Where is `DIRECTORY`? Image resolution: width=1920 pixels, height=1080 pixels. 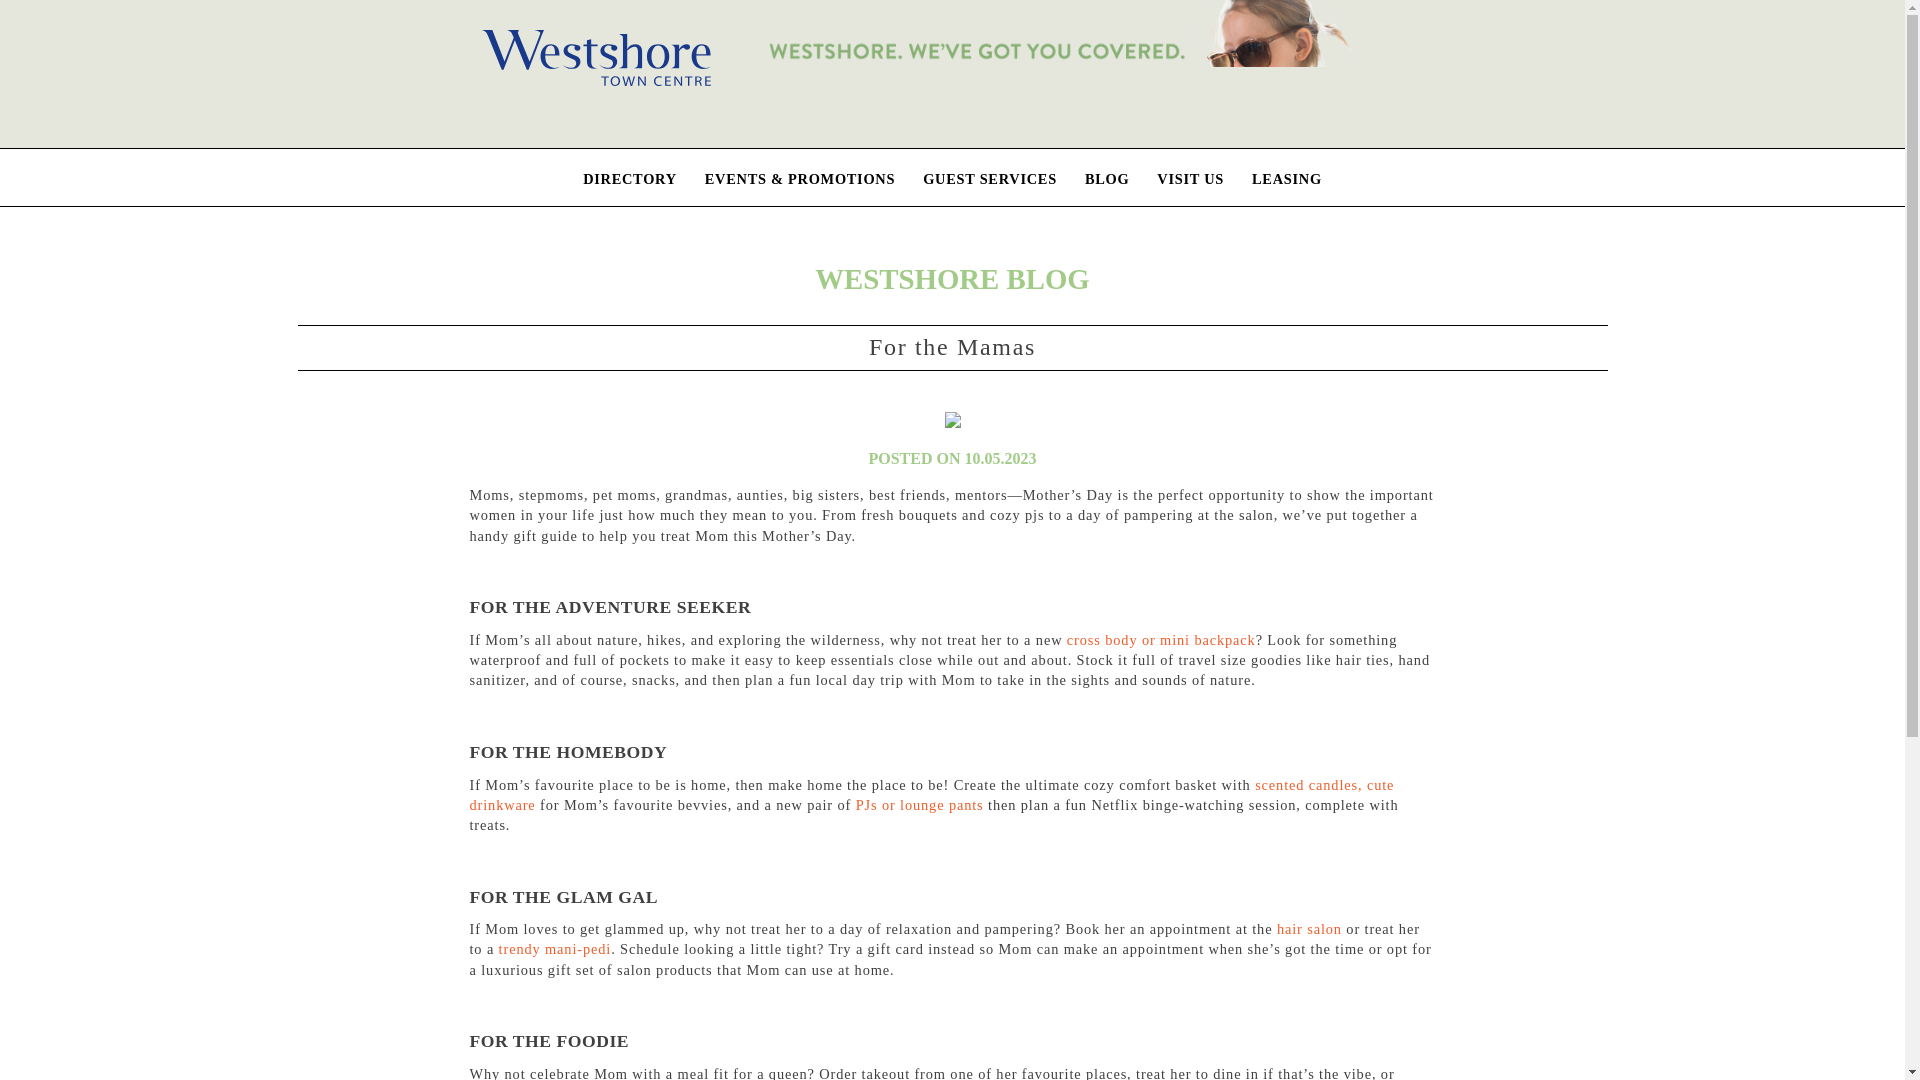 DIRECTORY is located at coordinates (630, 178).